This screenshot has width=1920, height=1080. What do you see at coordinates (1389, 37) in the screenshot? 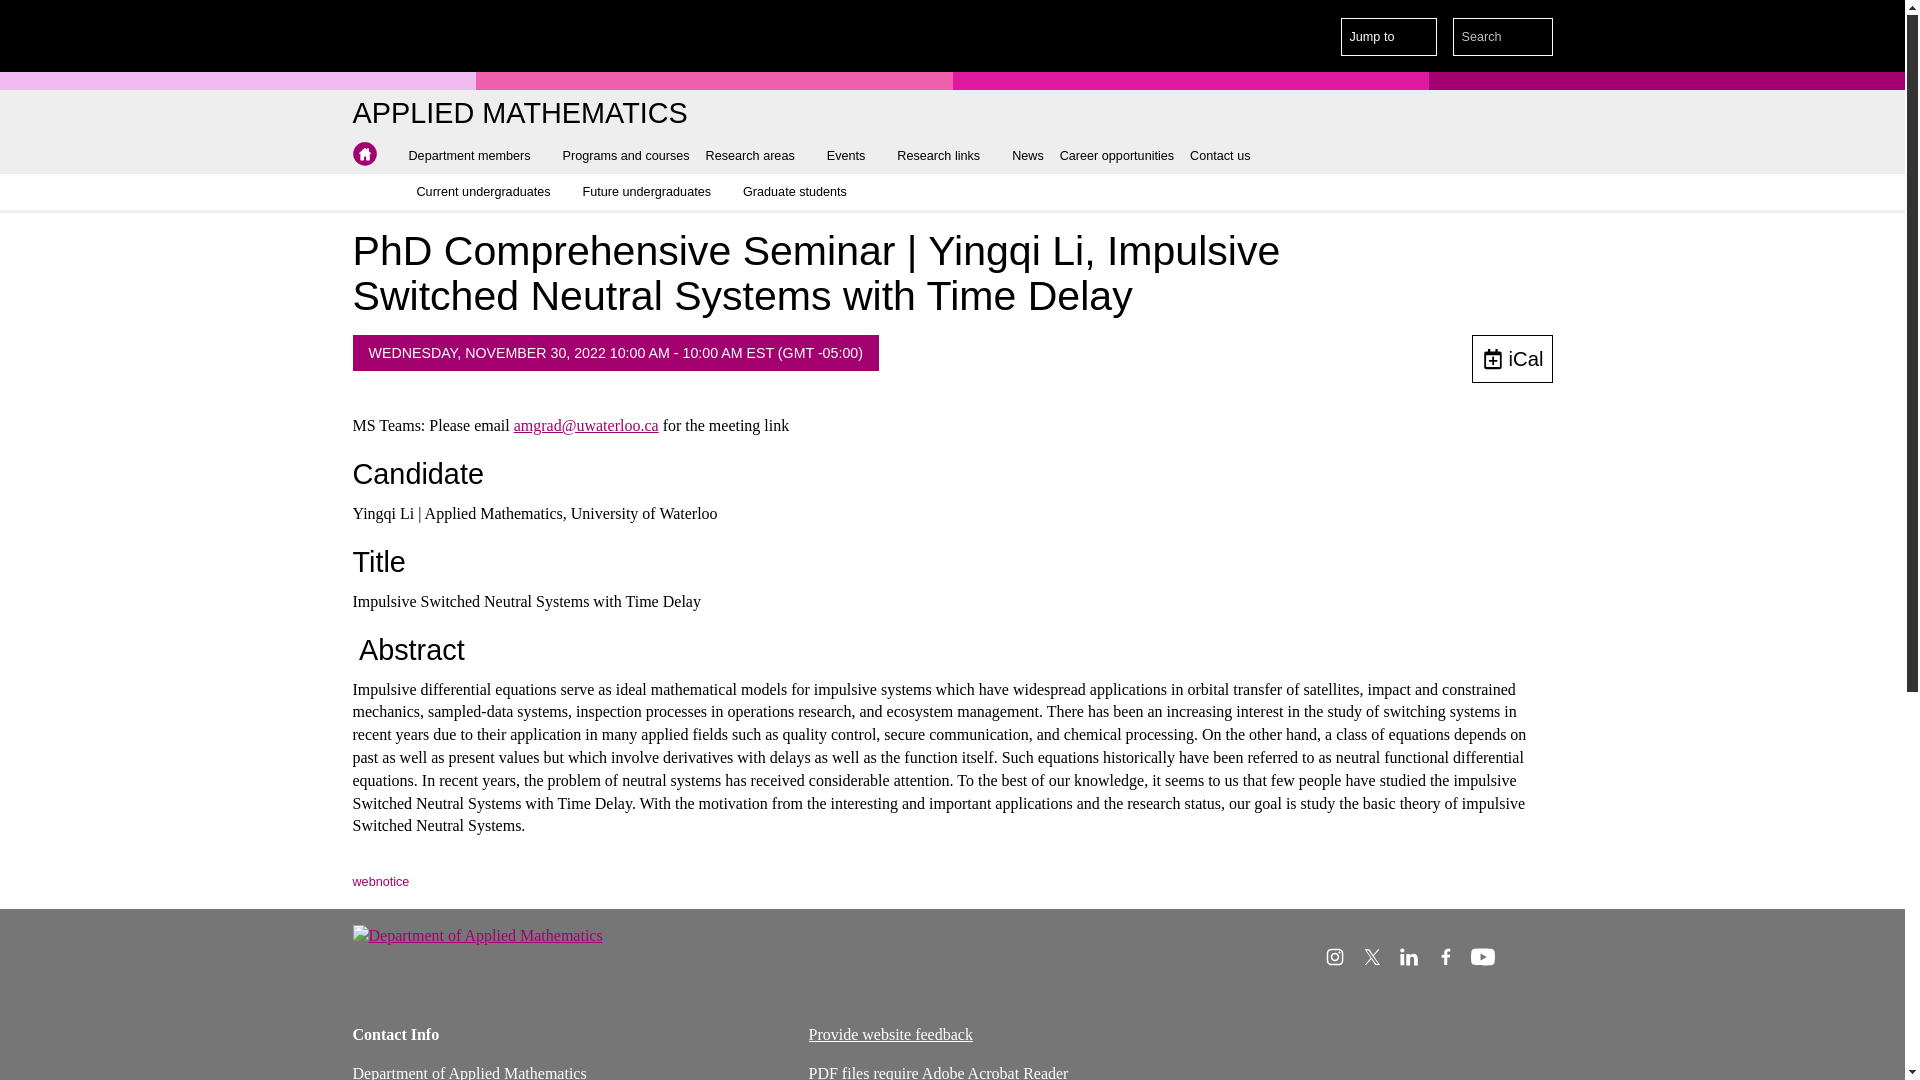
I see `Jump to` at bounding box center [1389, 37].